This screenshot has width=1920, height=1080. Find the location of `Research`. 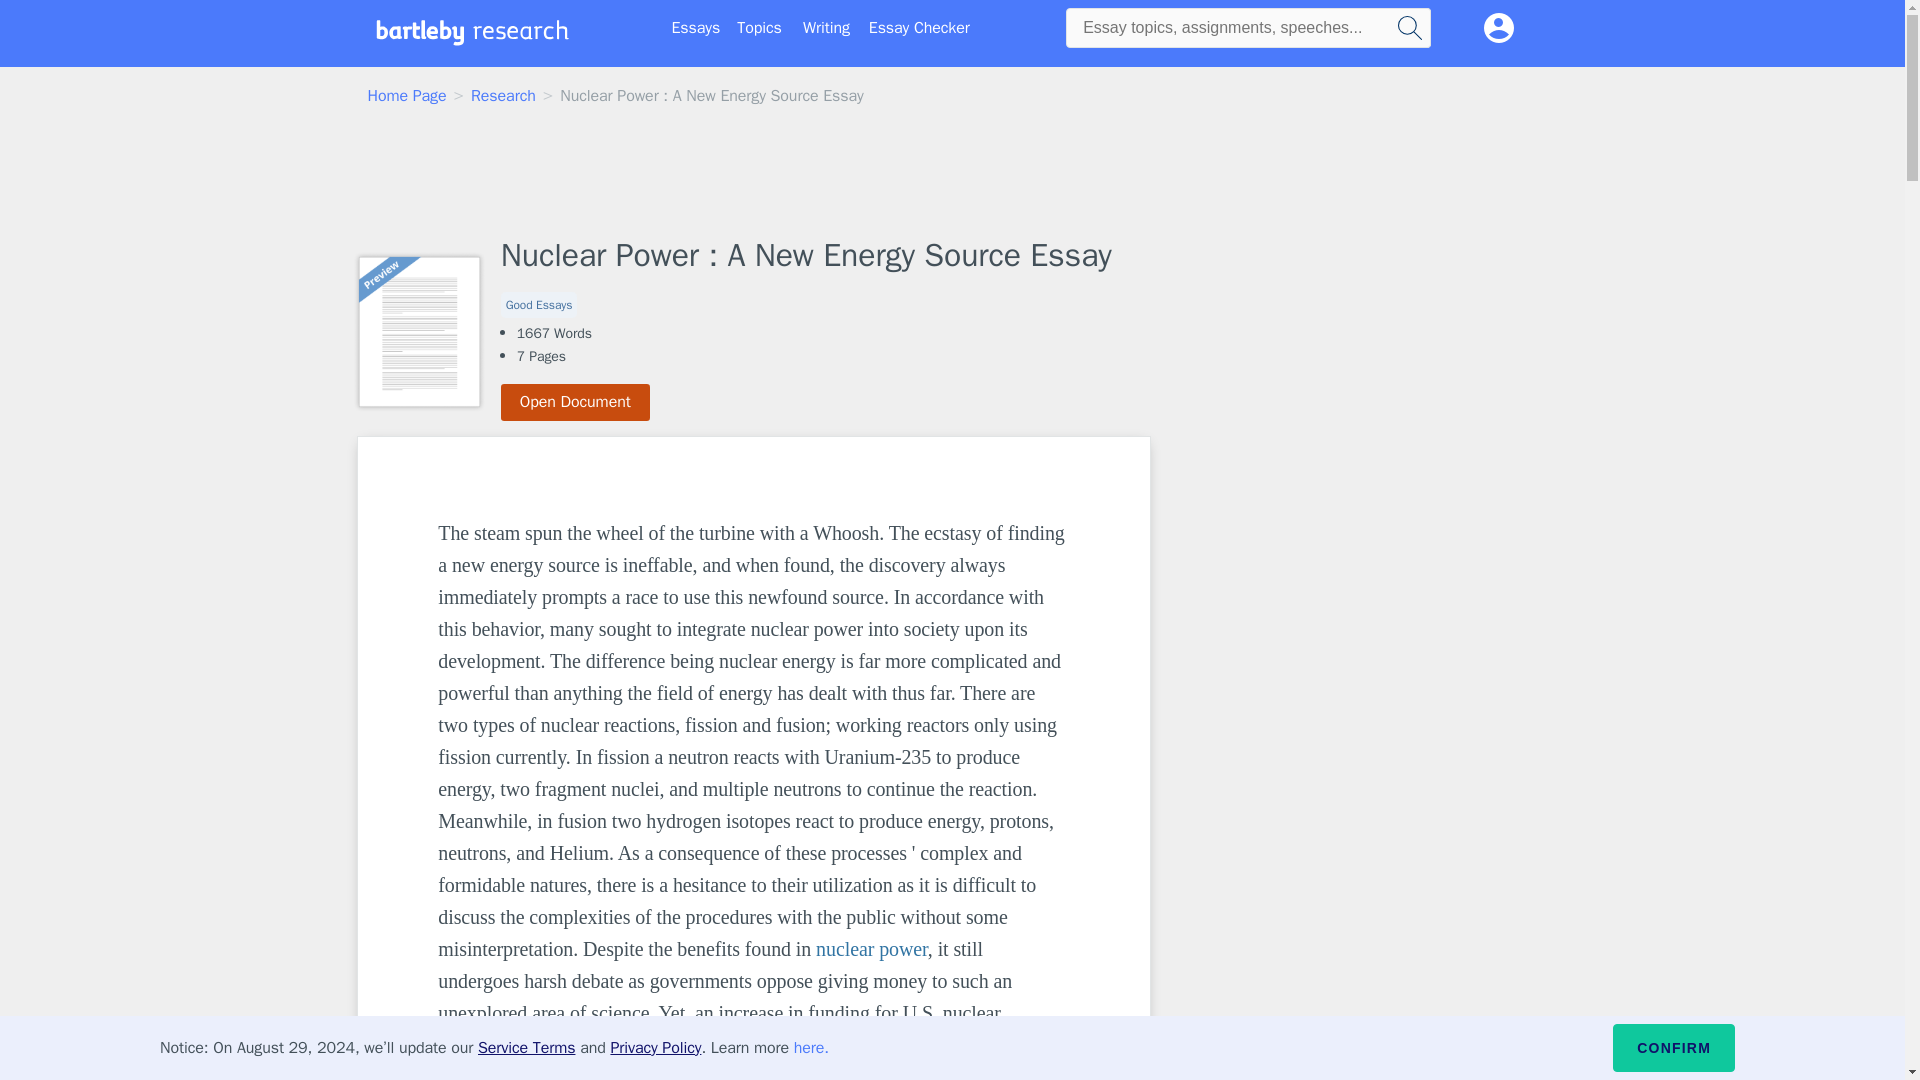

Research is located at coordinates (502, 96).